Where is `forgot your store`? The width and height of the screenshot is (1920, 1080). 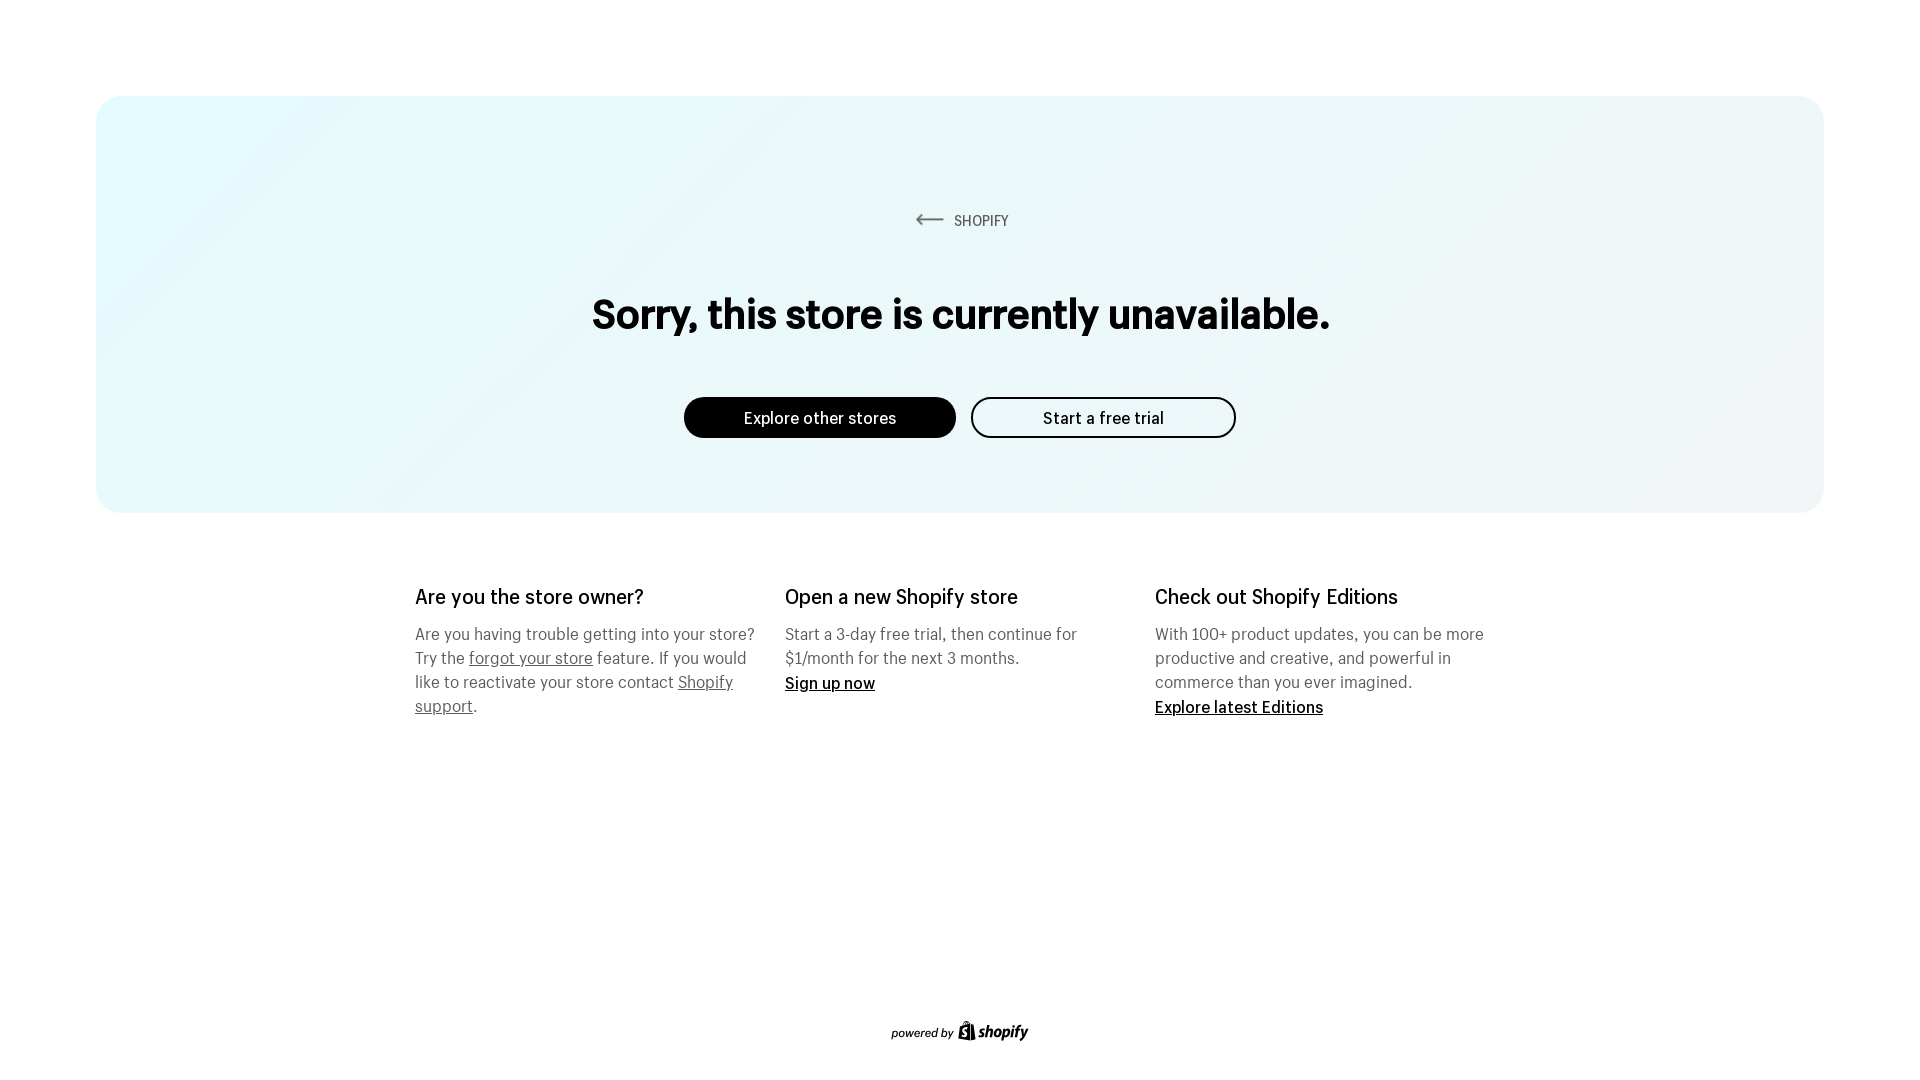 forgot your store is located at coordinates (531, 655).